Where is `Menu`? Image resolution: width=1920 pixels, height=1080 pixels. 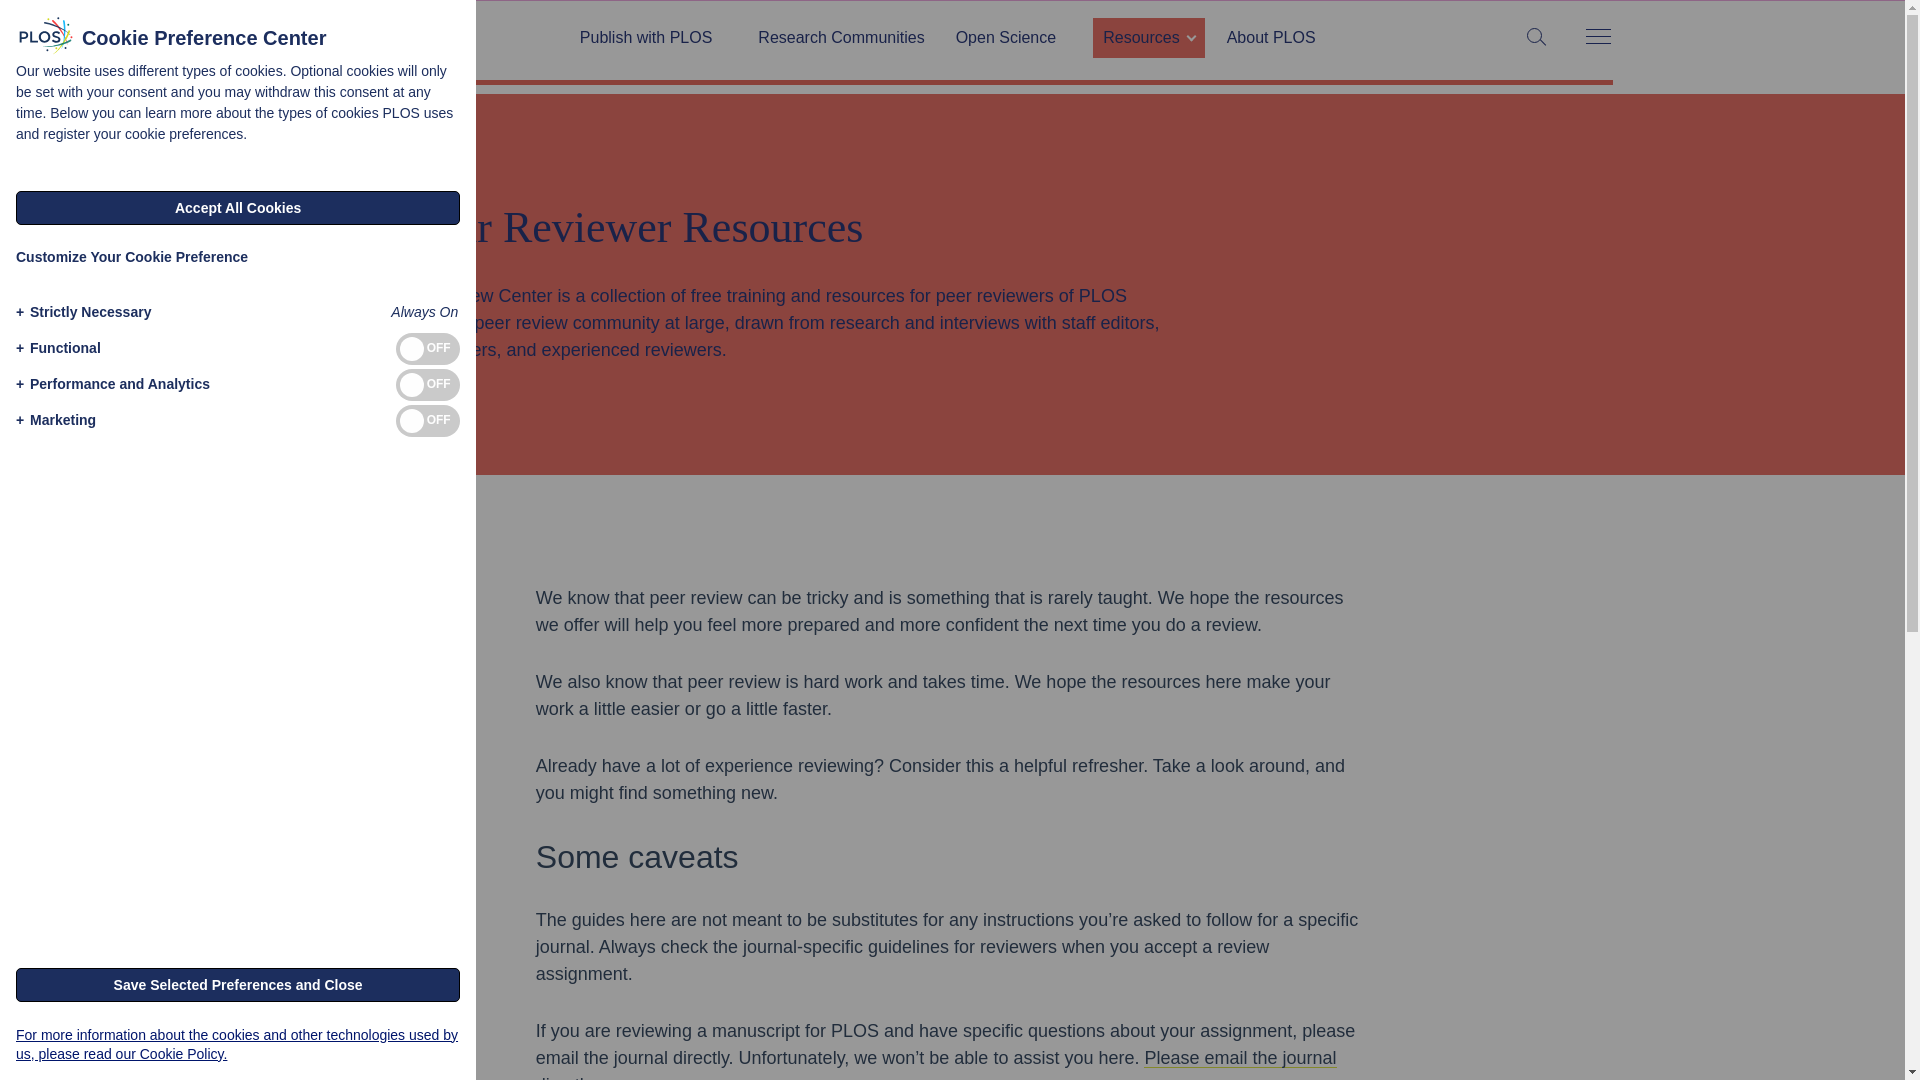 Menu is located at coordinates (1597, 38).